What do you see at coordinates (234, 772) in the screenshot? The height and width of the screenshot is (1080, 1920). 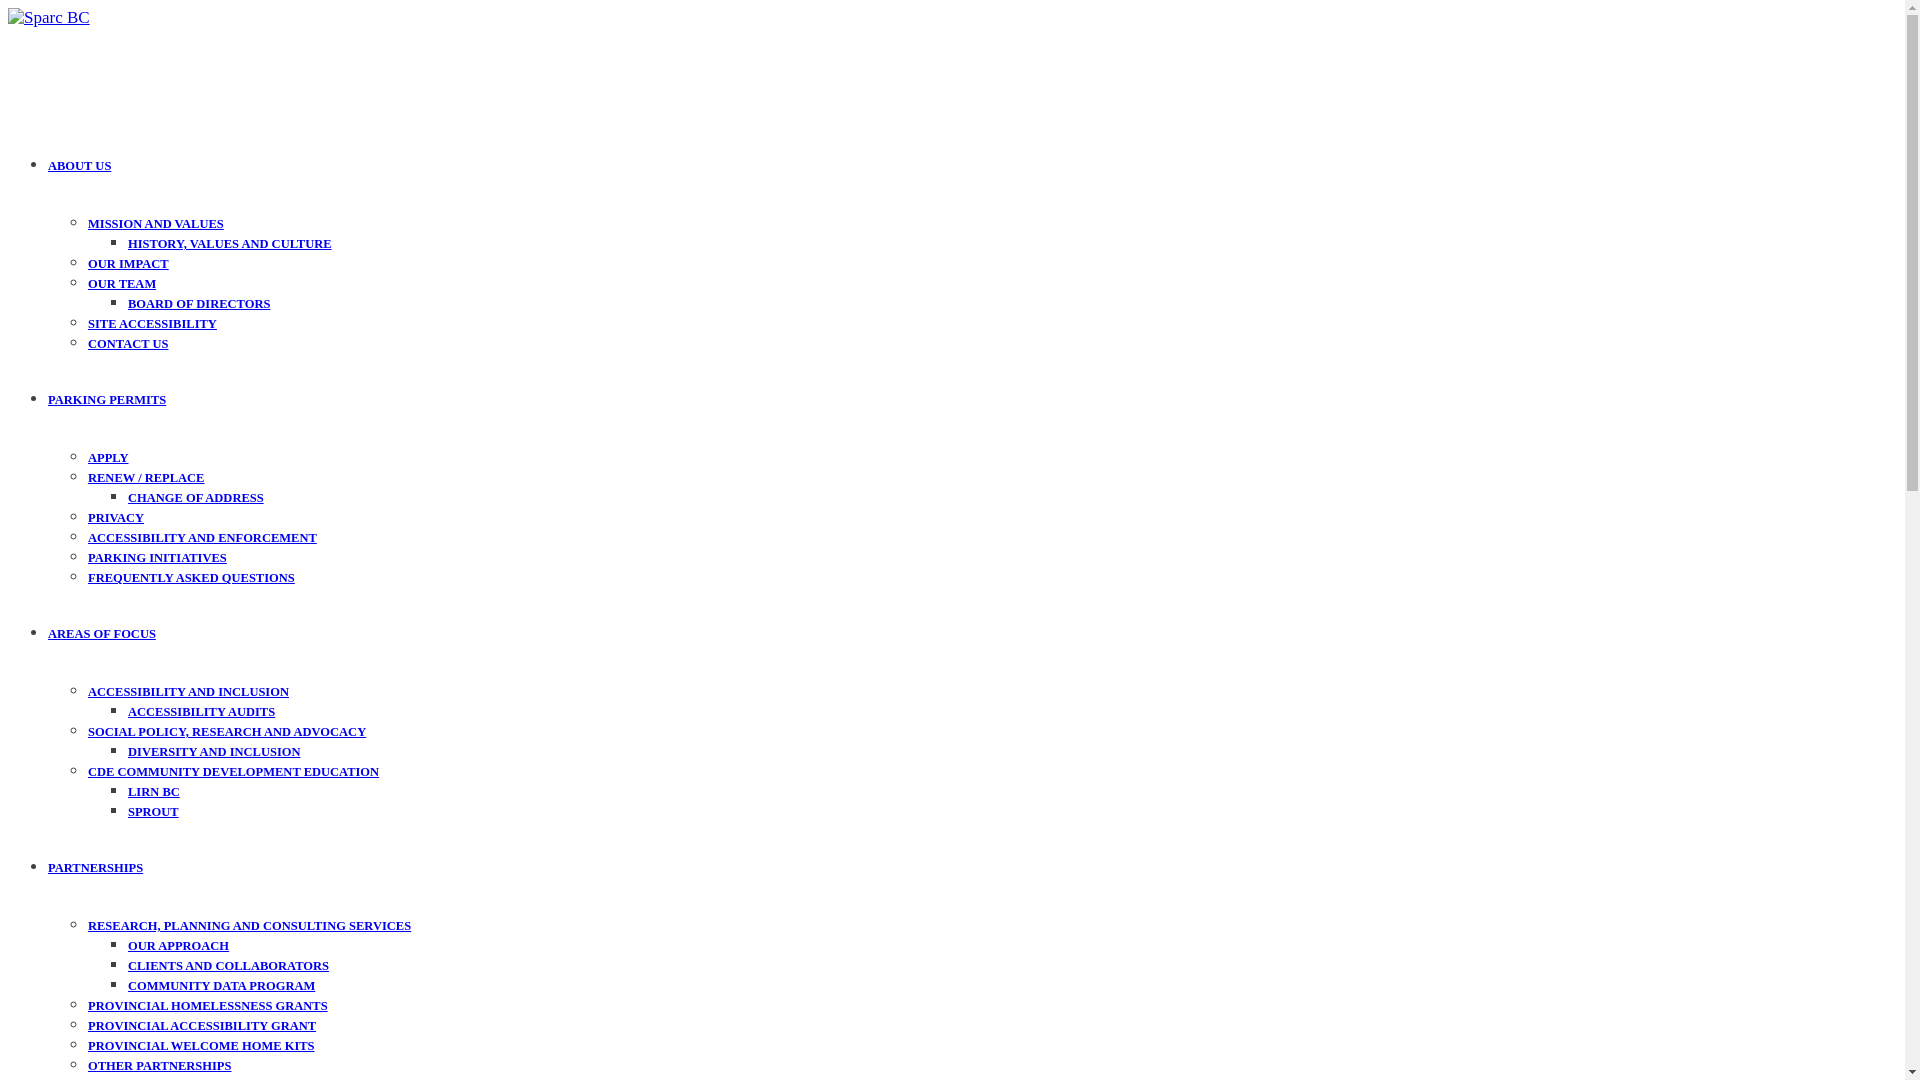 I see `CDE COMMUNITY DEVELOPMENT EDUCATION` at bounding box center [234, 772].